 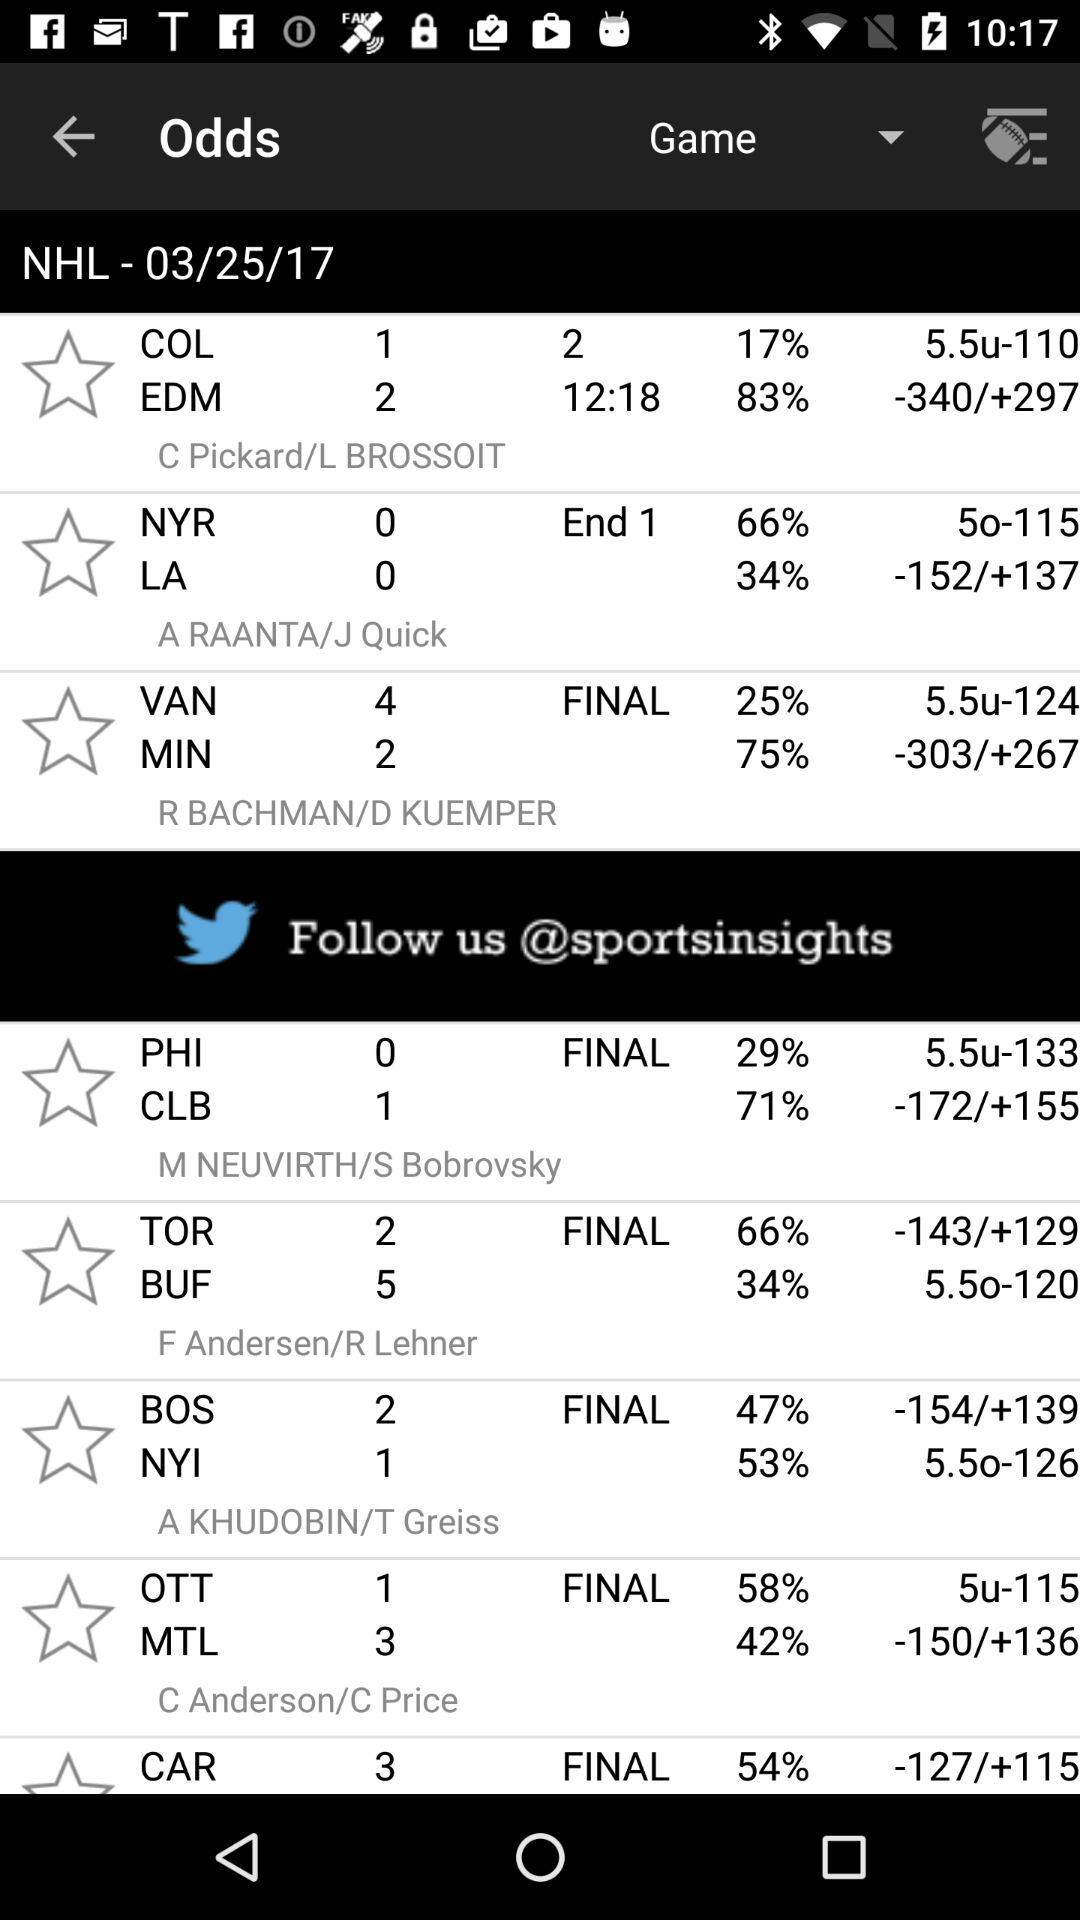 I want to click on go to rating, so click(x=68, y=373).